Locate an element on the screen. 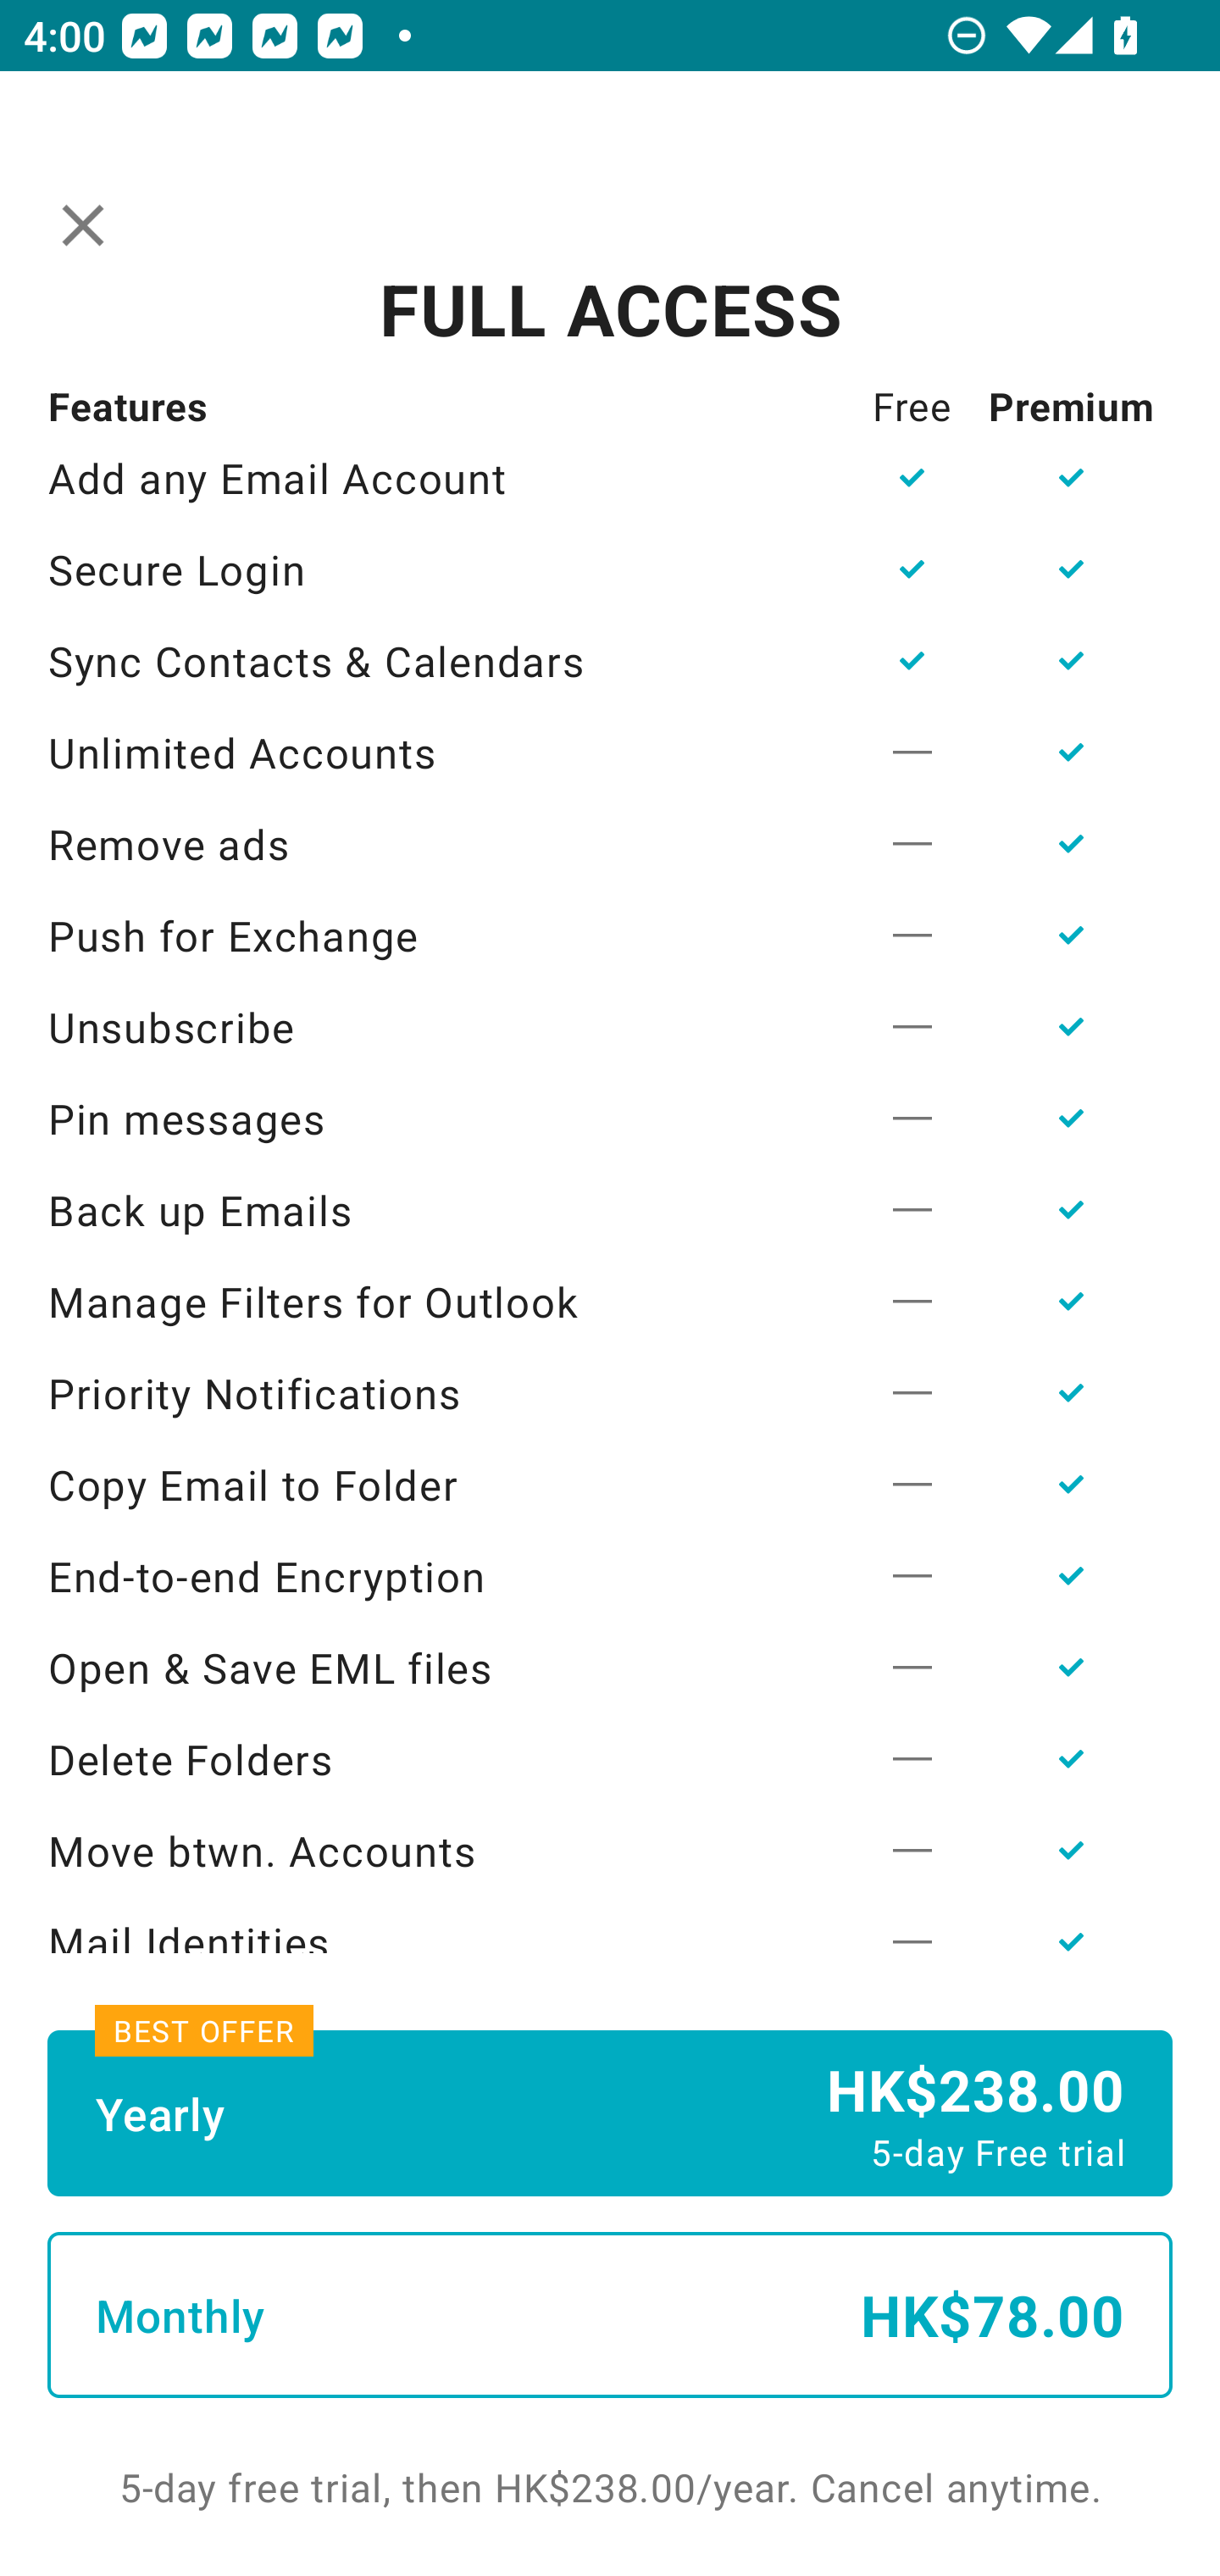 The width and height of the screenshot is (1220, 2576). Yearly HK$238.00 5-day Free trial is located at coordinates (610, 2113).